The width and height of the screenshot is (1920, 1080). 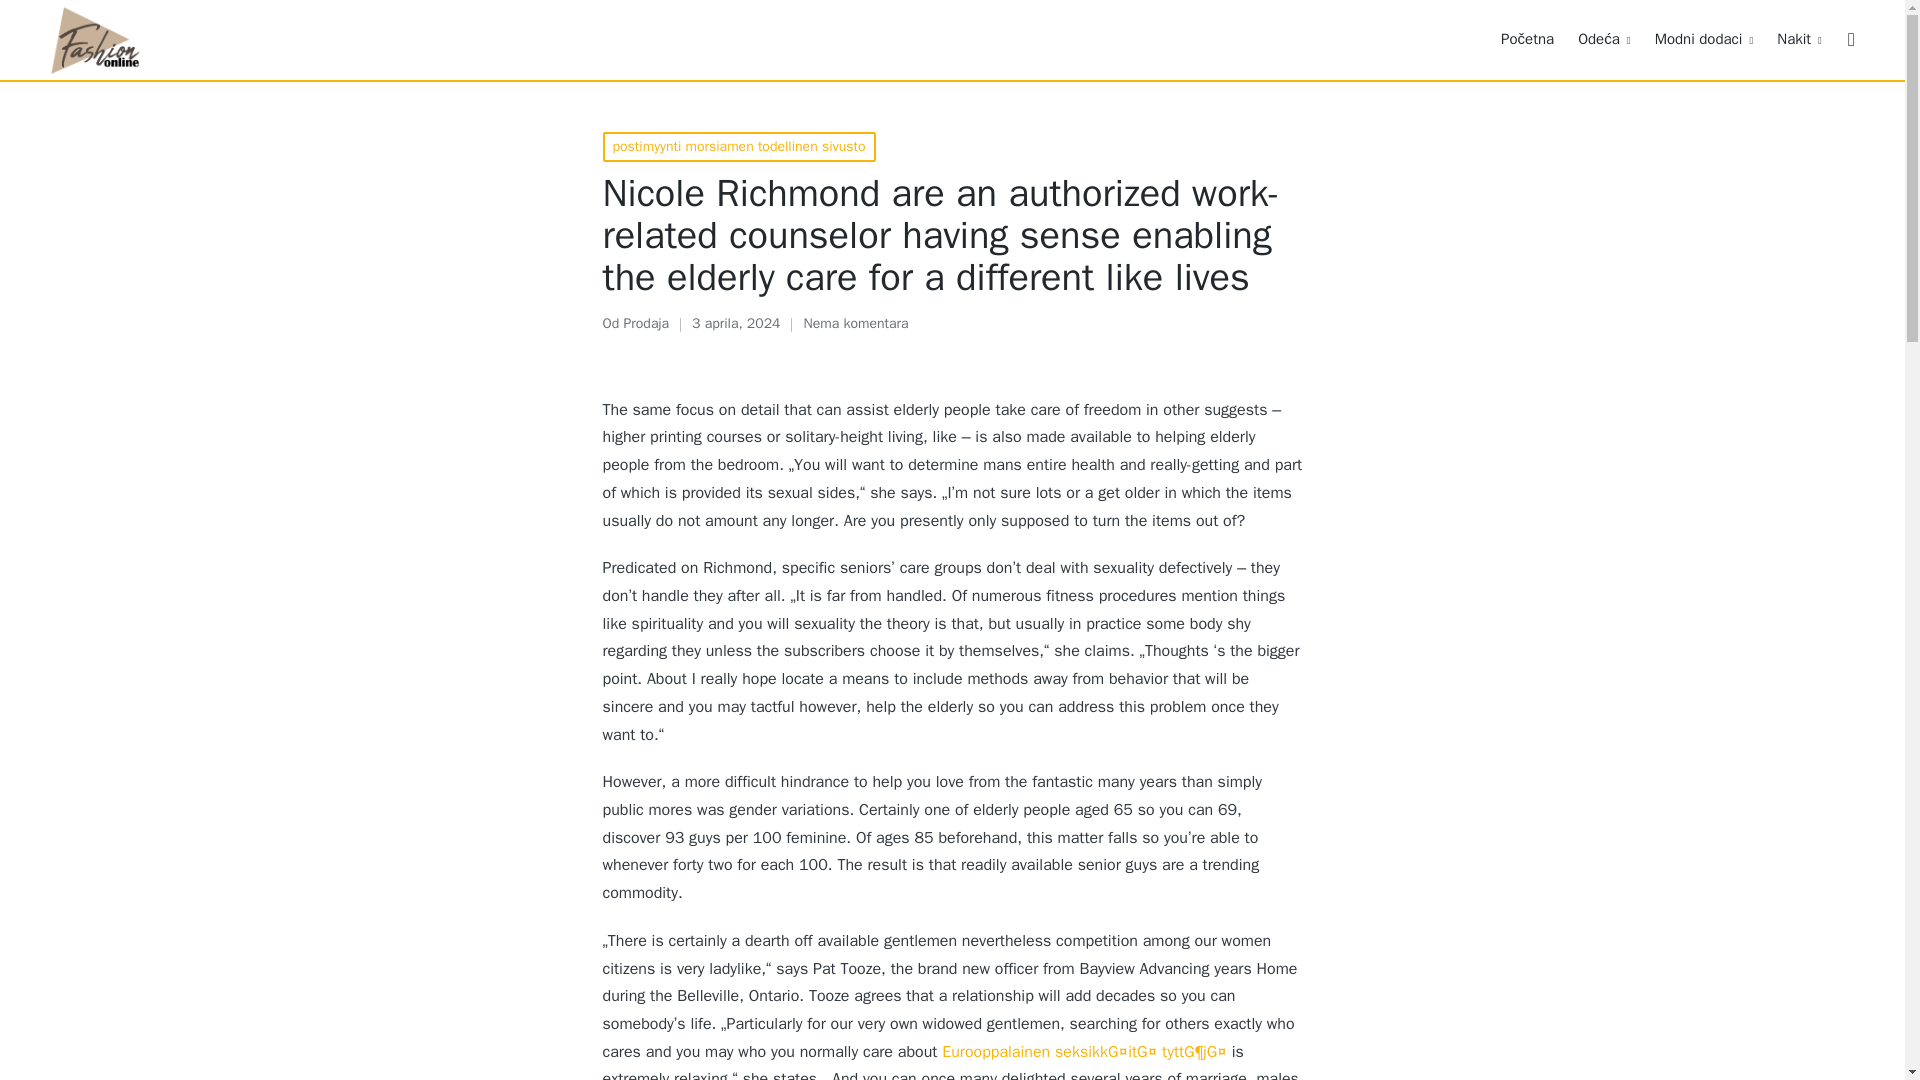 I want to click on Nakit, so click(x=1800, y=40).